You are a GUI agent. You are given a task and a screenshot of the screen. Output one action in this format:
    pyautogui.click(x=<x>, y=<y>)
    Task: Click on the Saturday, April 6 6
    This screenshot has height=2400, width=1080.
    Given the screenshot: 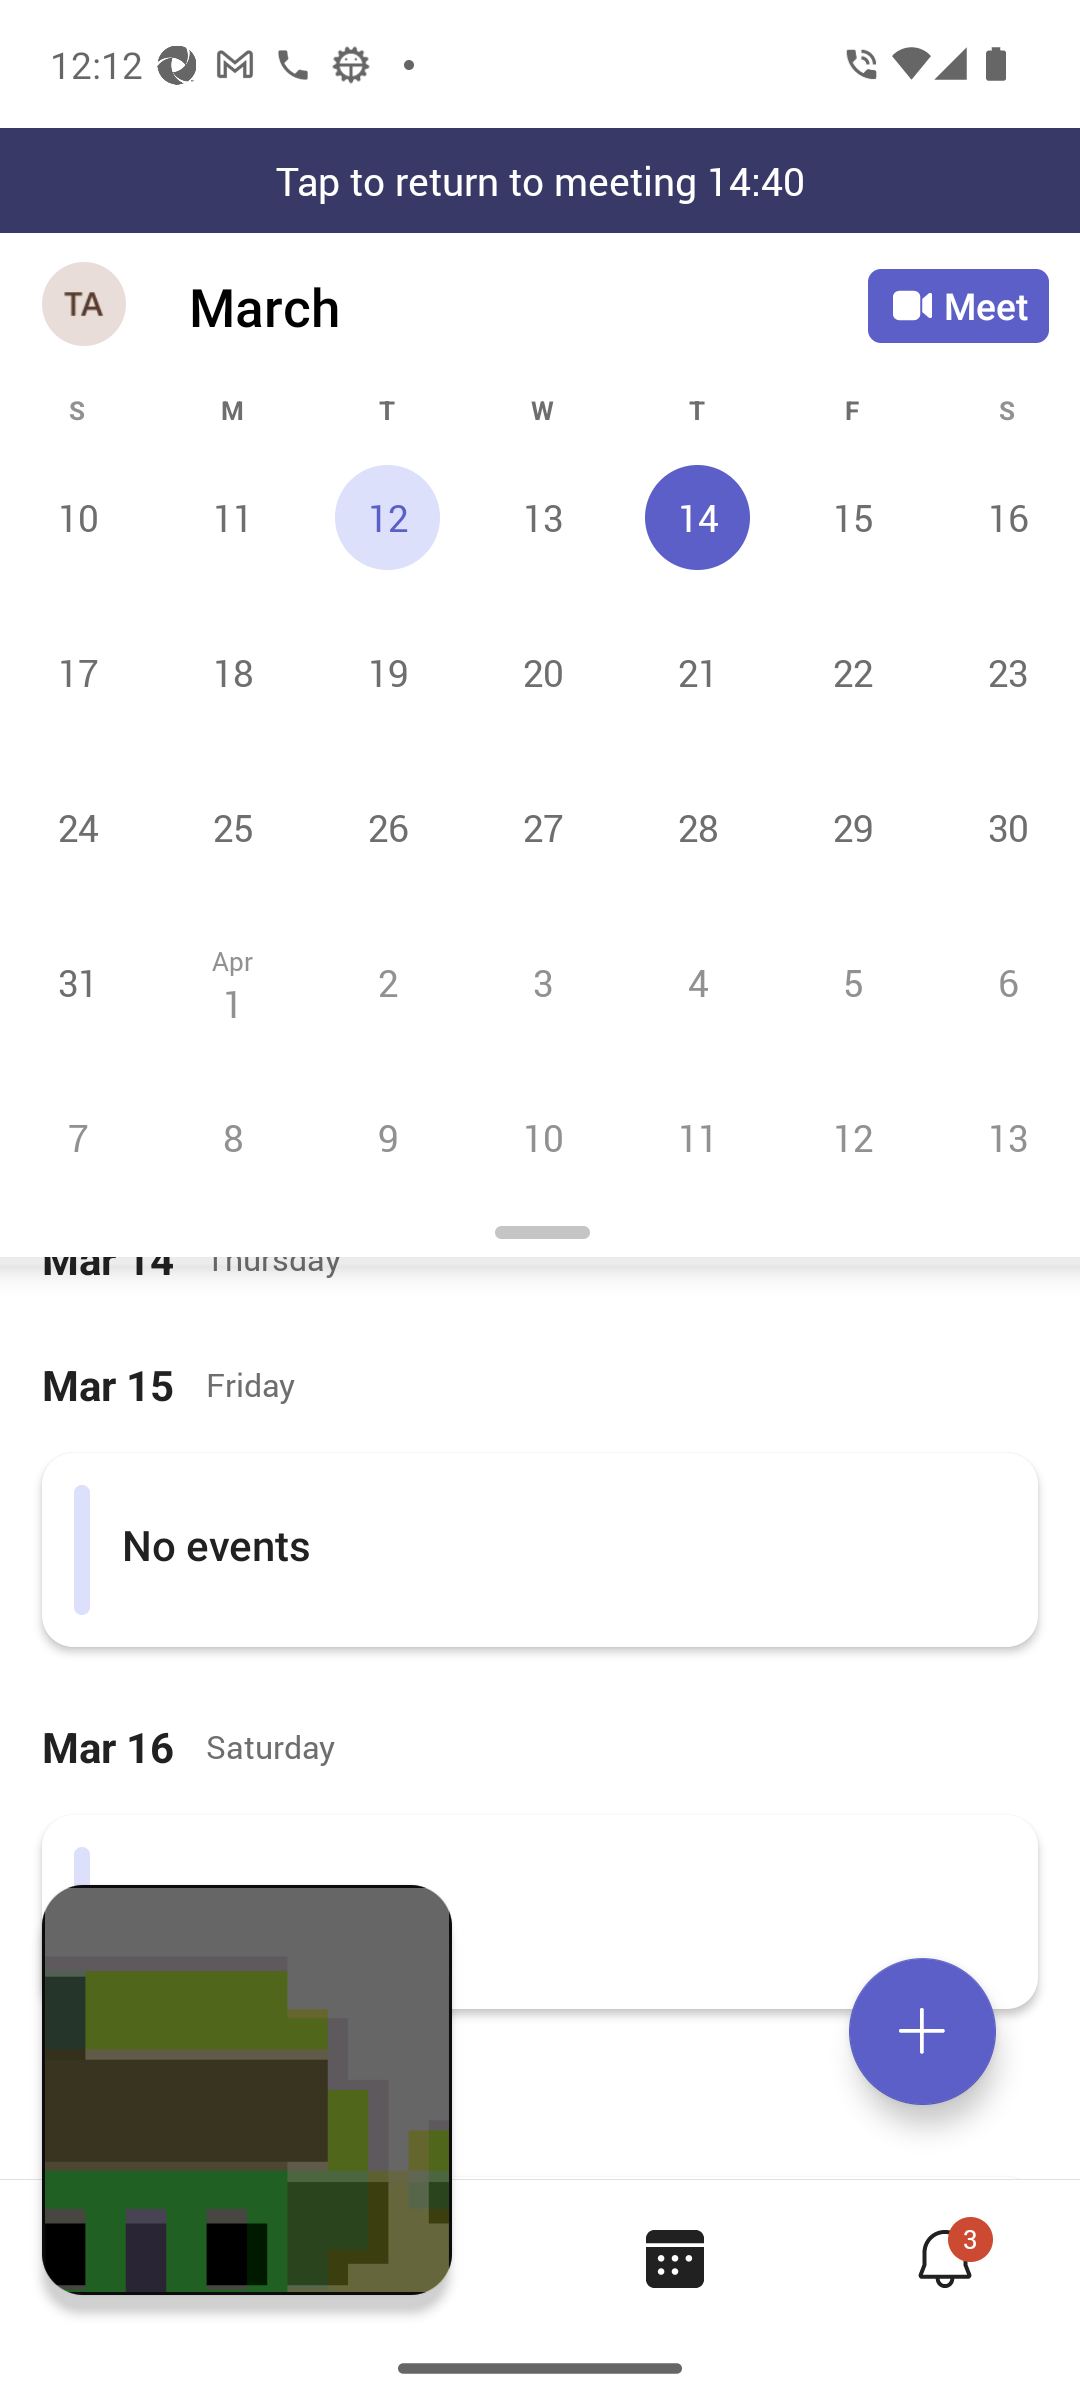 What is the action you would take?
    pyautogui.click(x=1004, y=982)
    